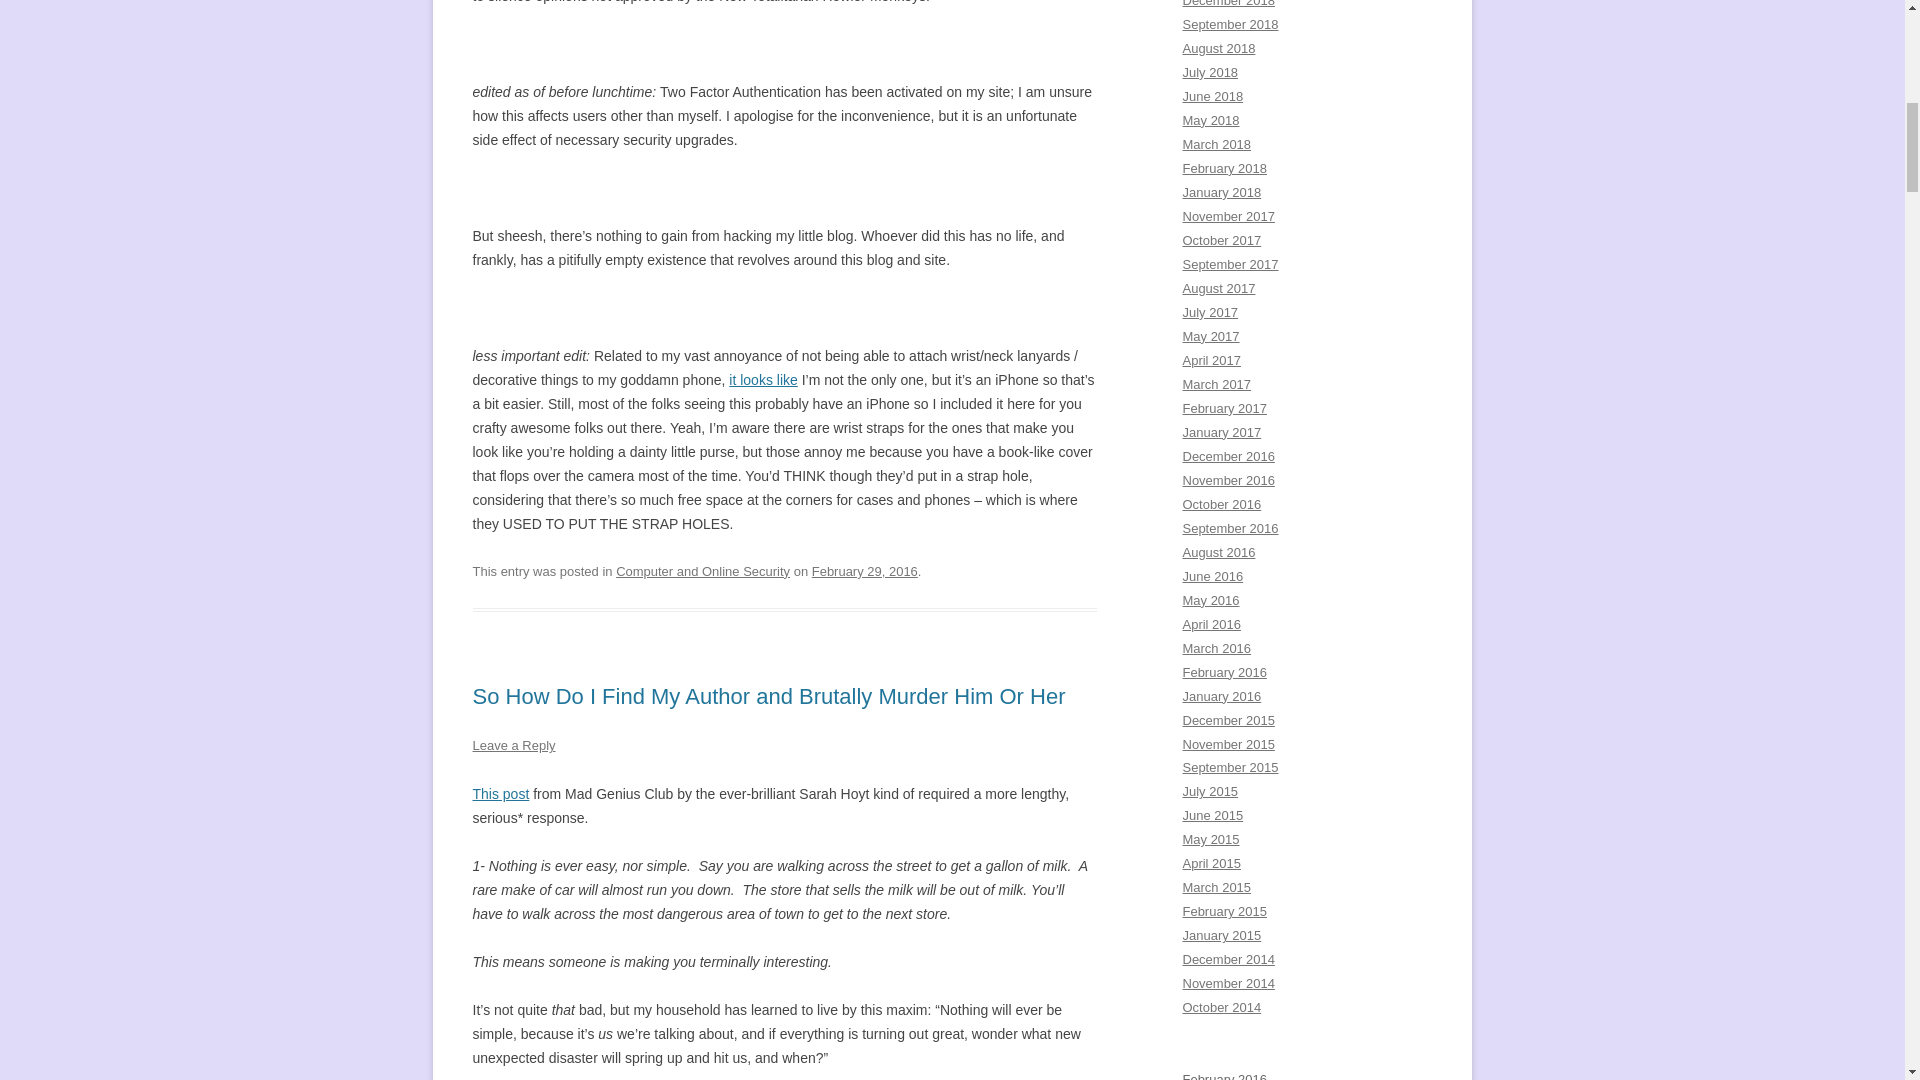  I want to click on 03:47, so click(864, 570).